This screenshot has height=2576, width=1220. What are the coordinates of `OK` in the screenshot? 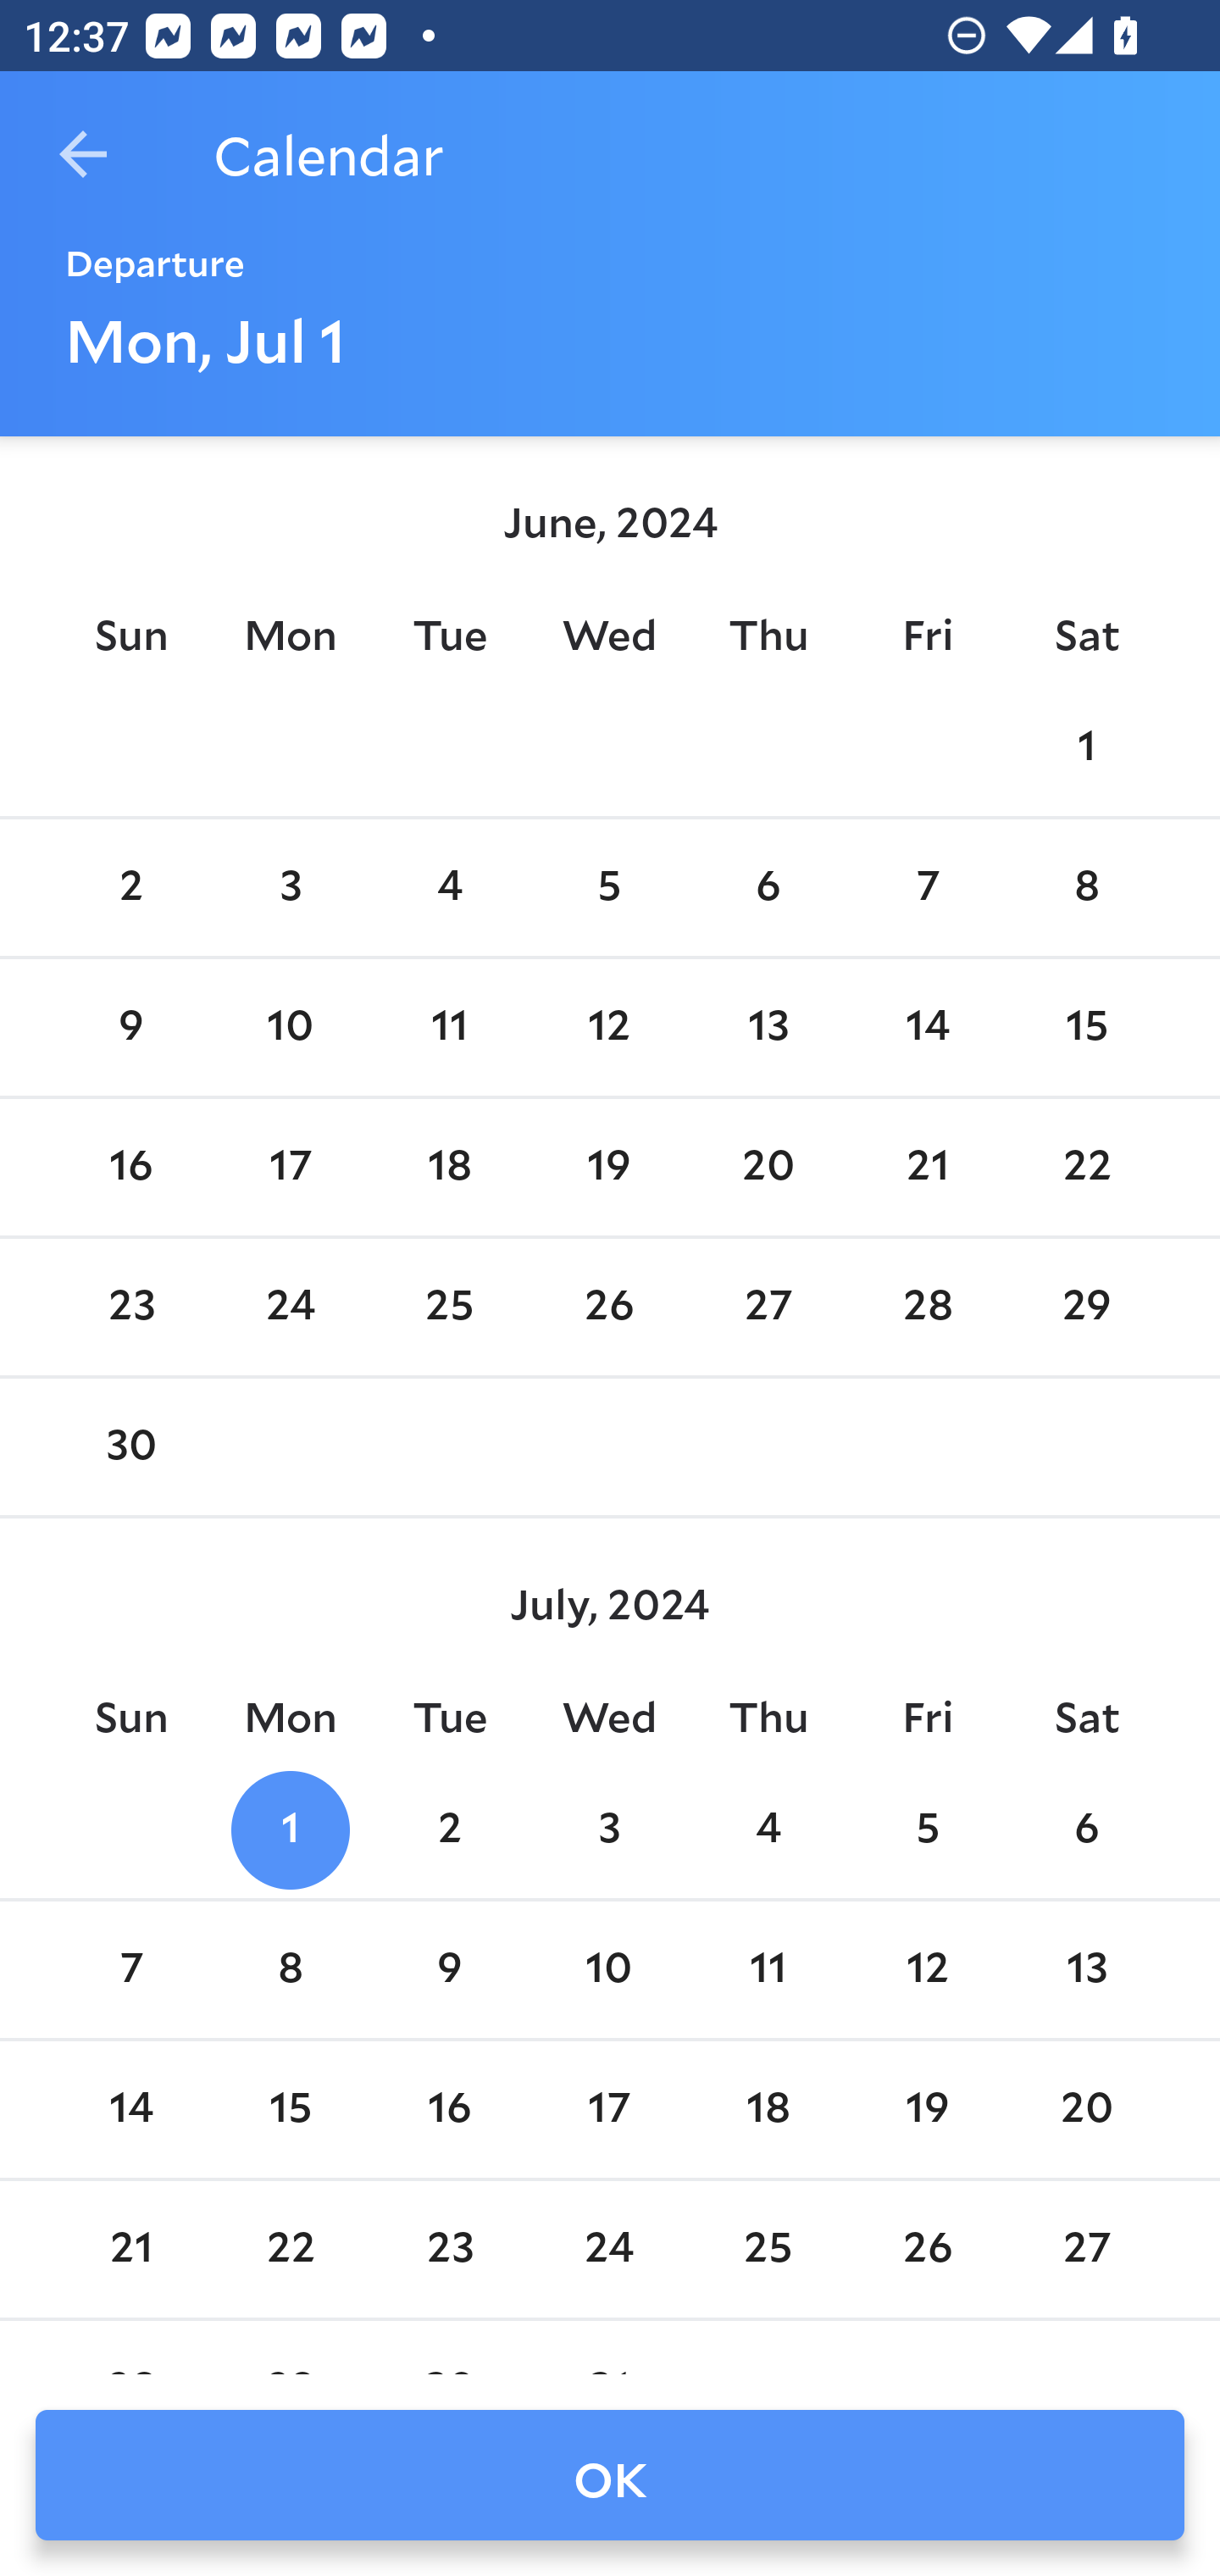 It's located at (610, 2475).